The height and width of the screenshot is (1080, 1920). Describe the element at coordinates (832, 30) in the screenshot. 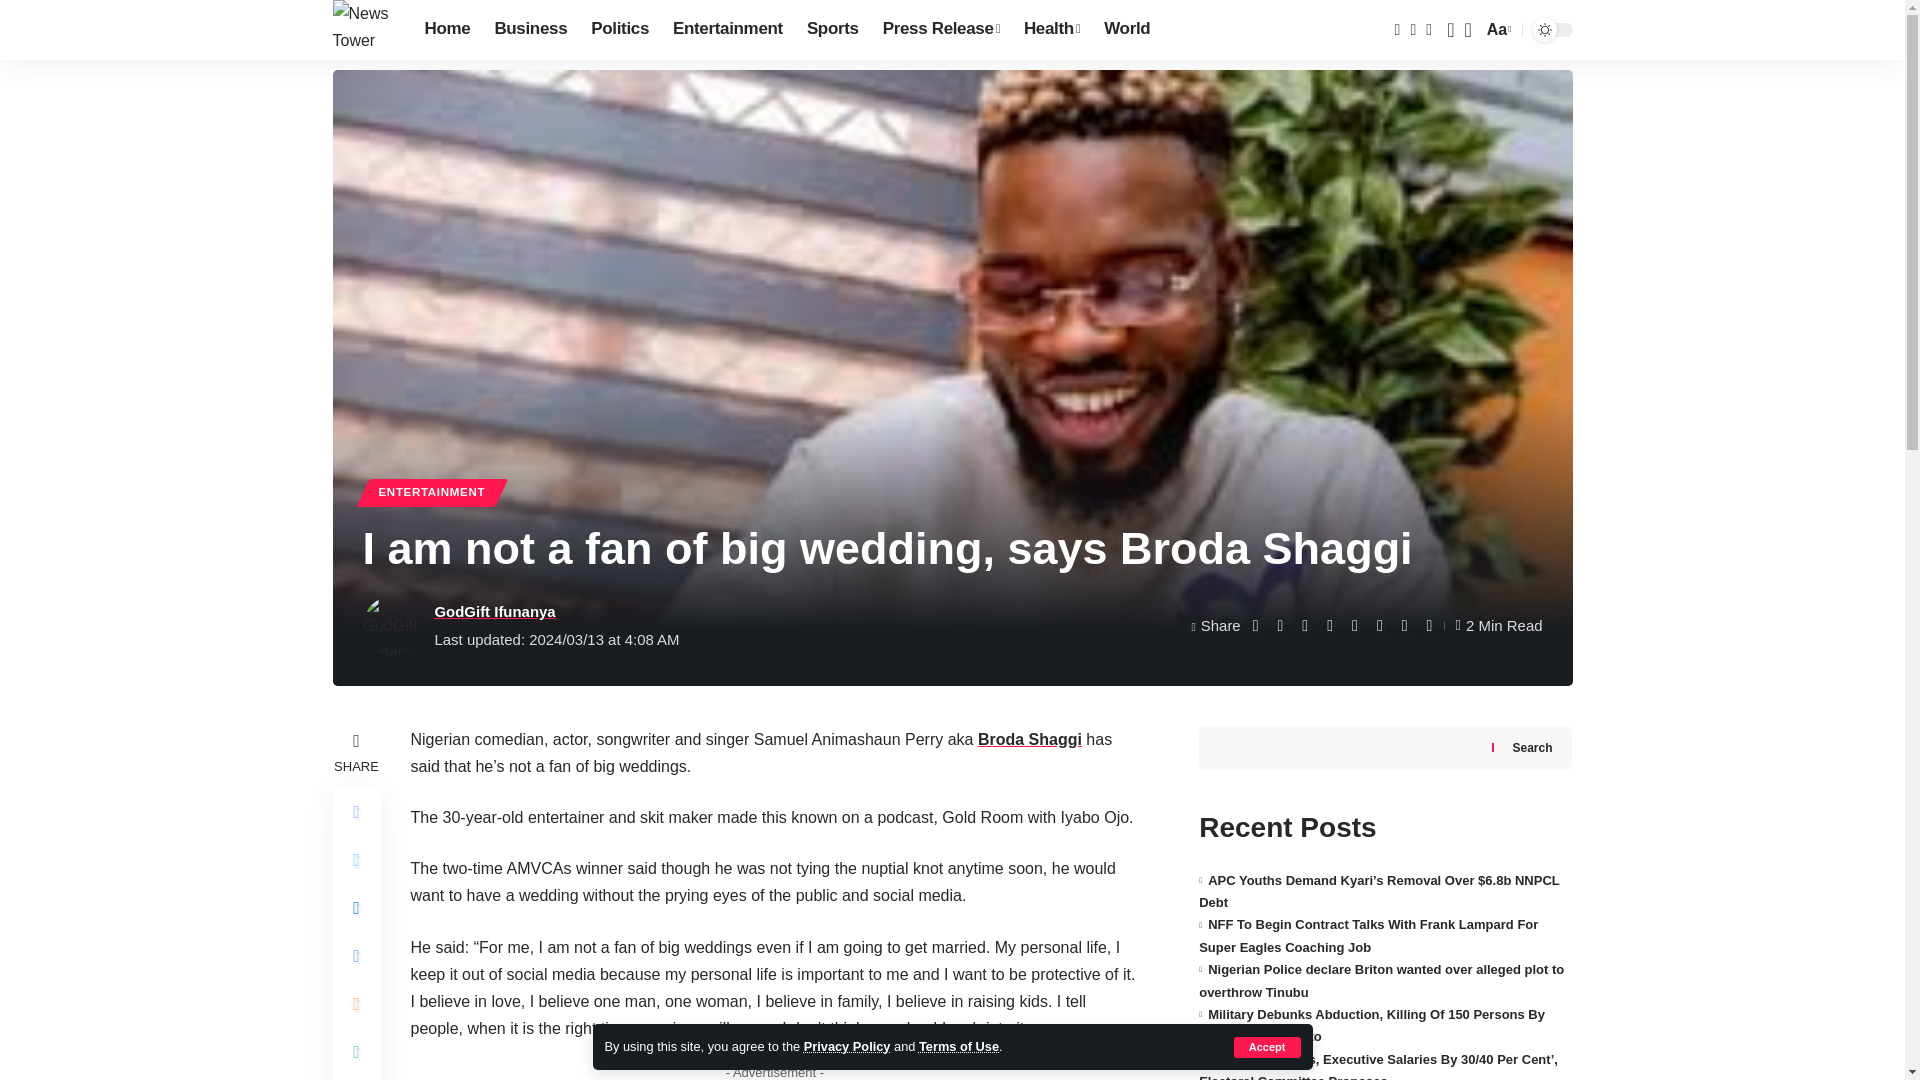

I see `Sports` at that location.